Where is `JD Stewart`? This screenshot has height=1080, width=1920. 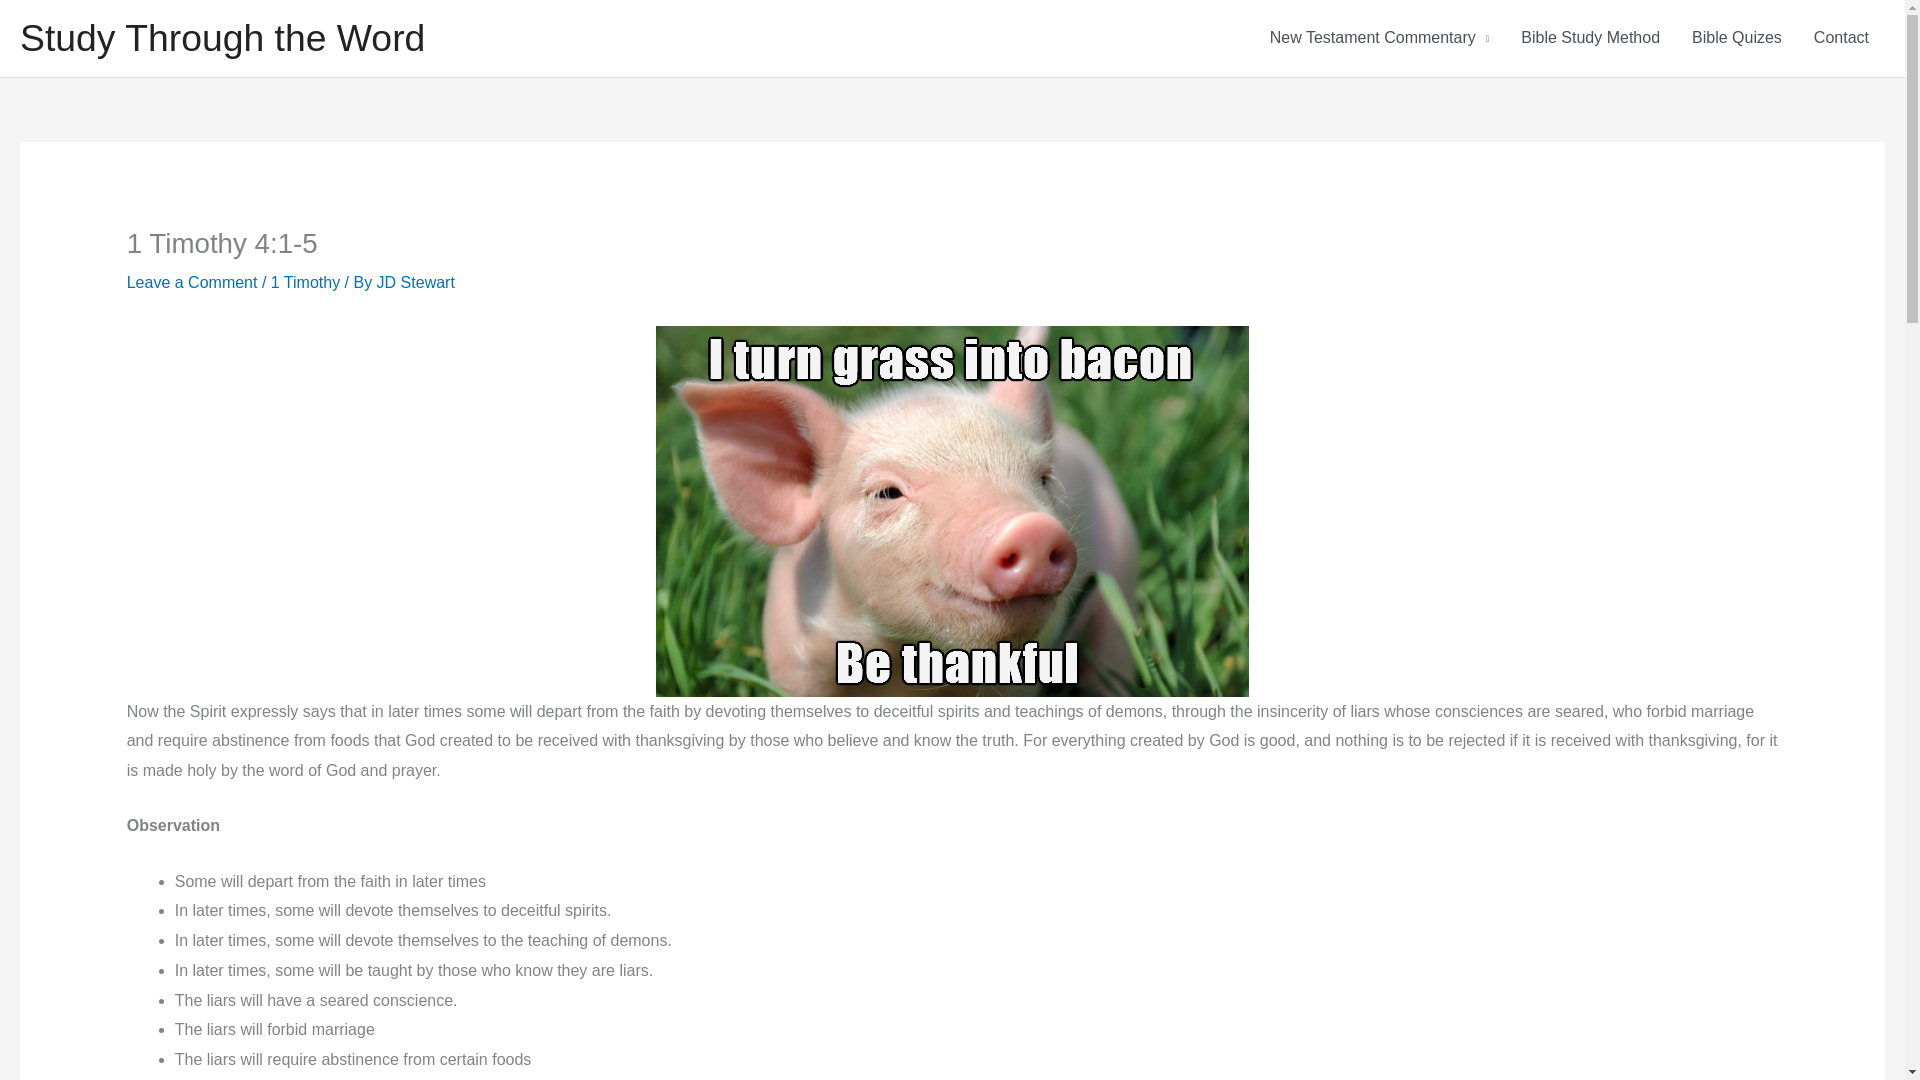 JD Stewart is located at coordinates (416, 282).